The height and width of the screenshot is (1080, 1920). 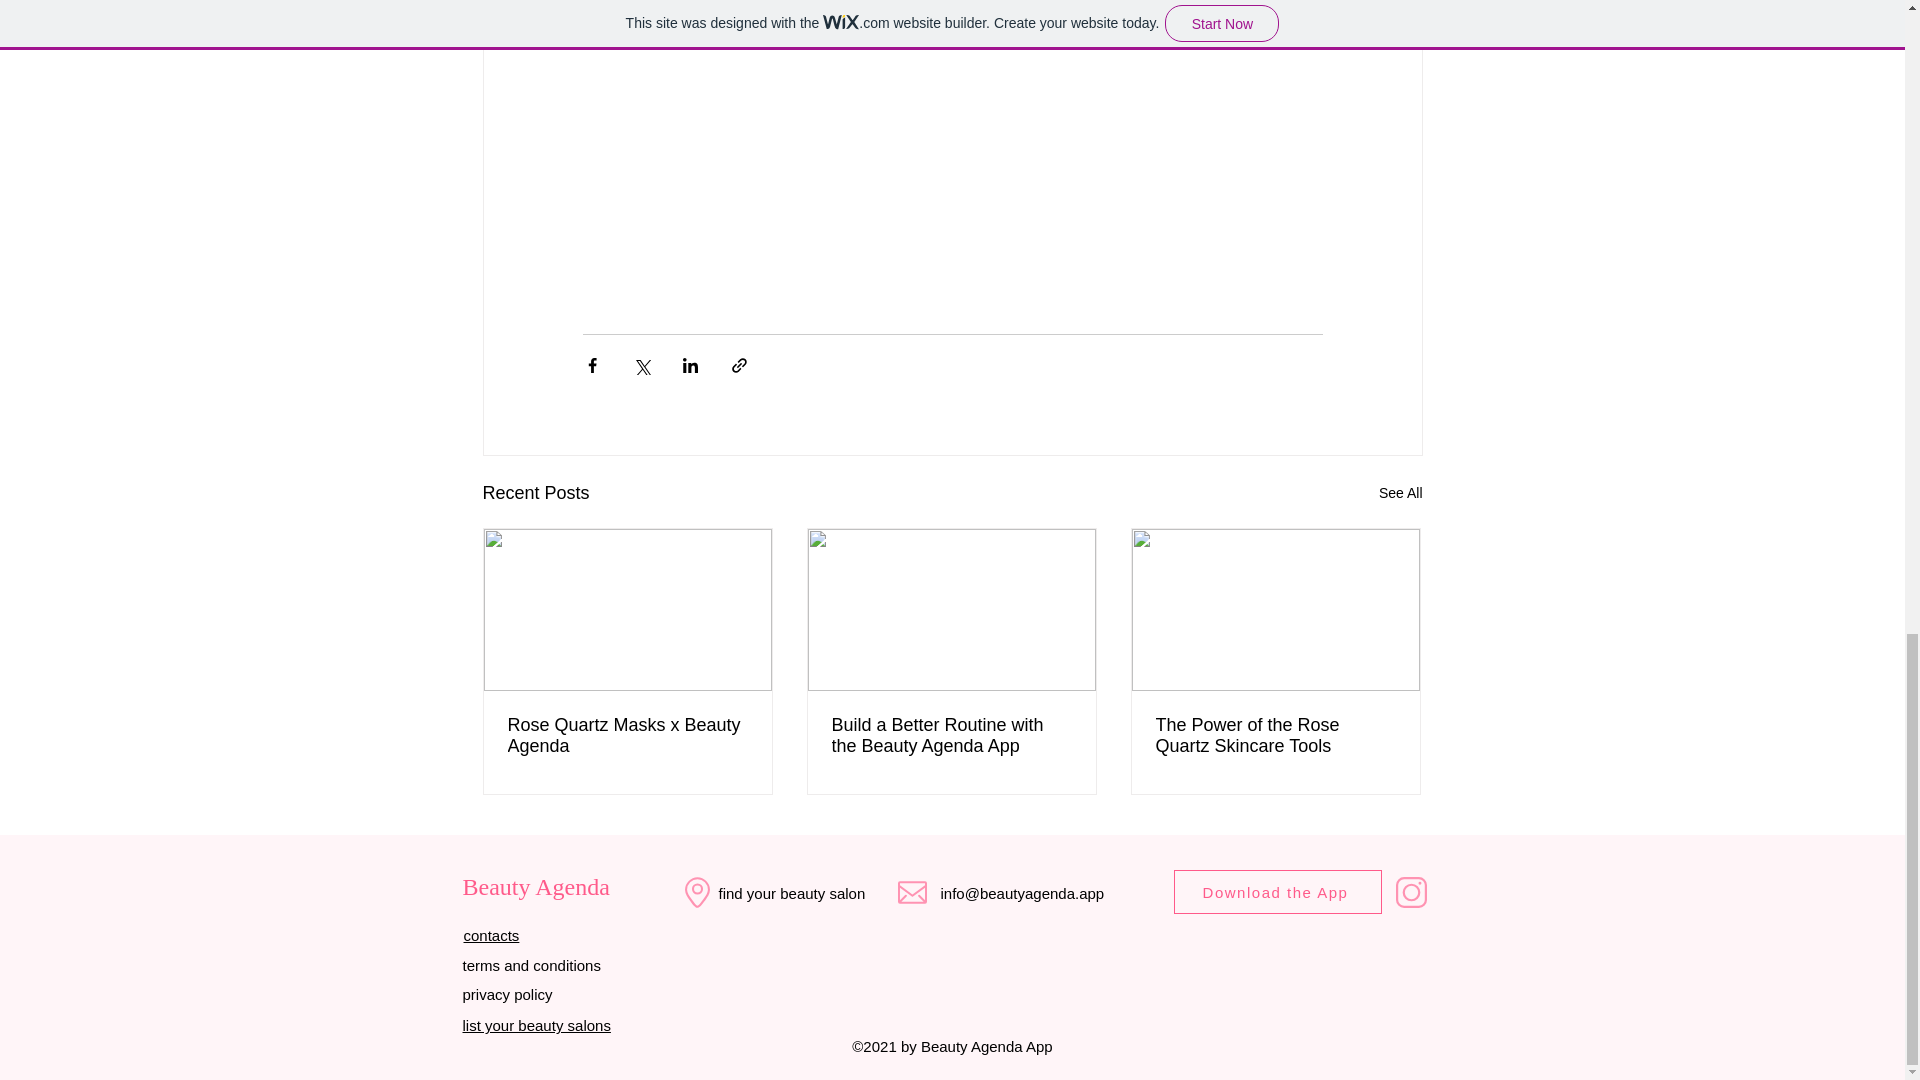 I want to click on See All, so click(x=1400, y=493).